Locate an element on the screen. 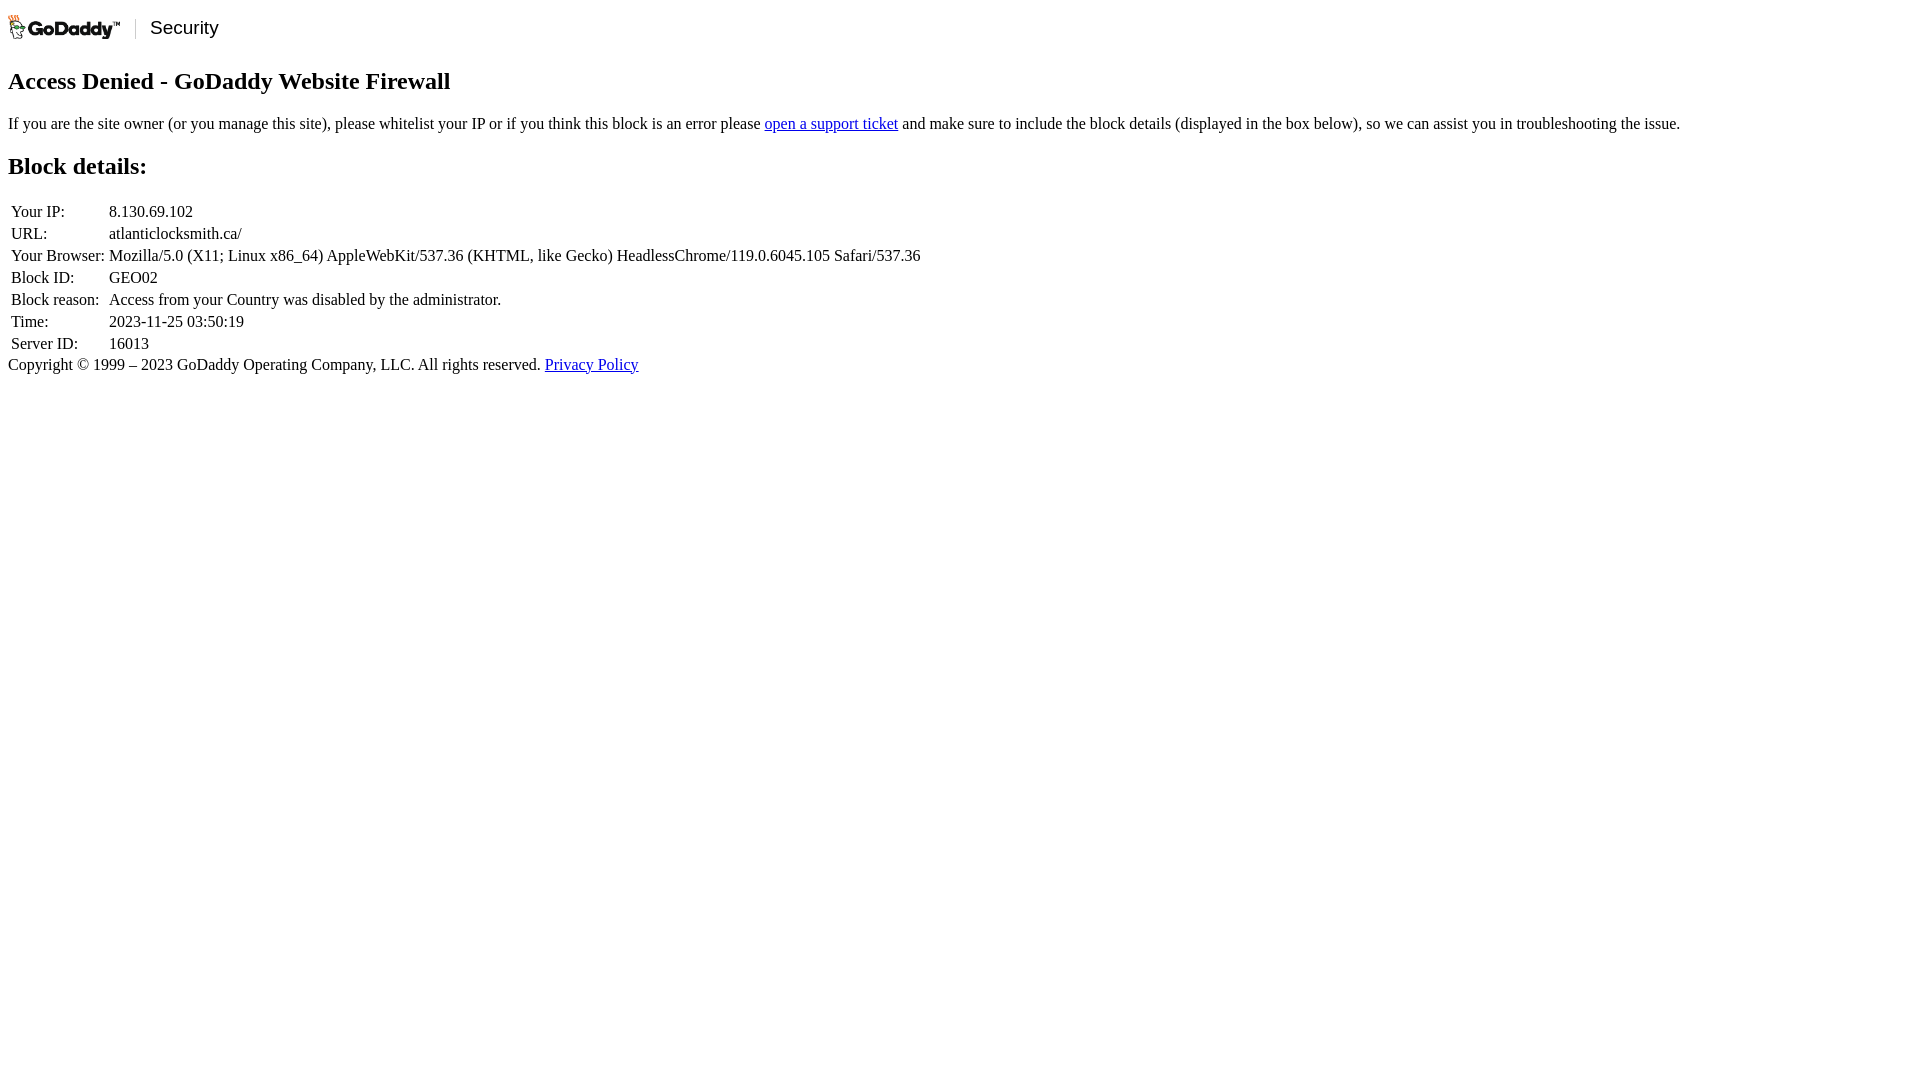  open a support ticket is located at coordinates (832, 124).